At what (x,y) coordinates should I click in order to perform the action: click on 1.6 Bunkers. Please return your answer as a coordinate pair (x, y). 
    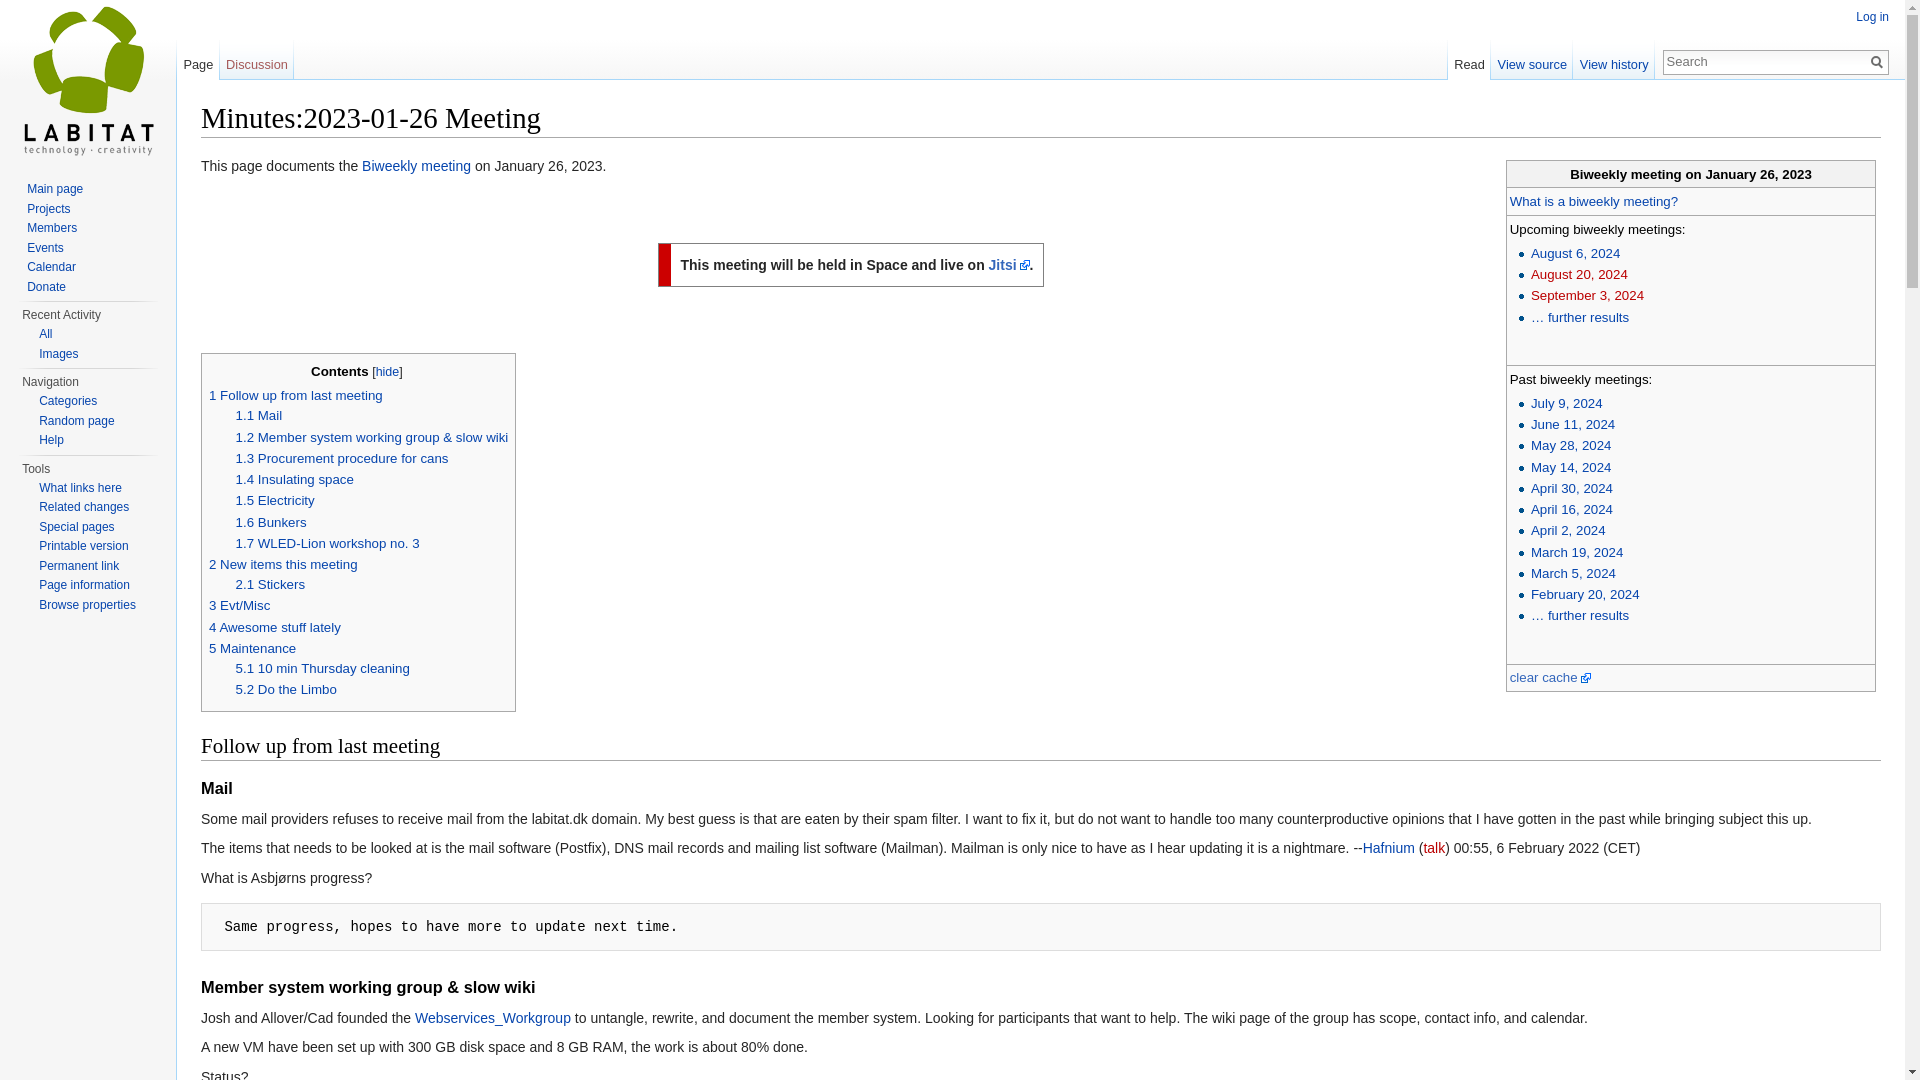
    Looking at the image, I should click on (272, 522).